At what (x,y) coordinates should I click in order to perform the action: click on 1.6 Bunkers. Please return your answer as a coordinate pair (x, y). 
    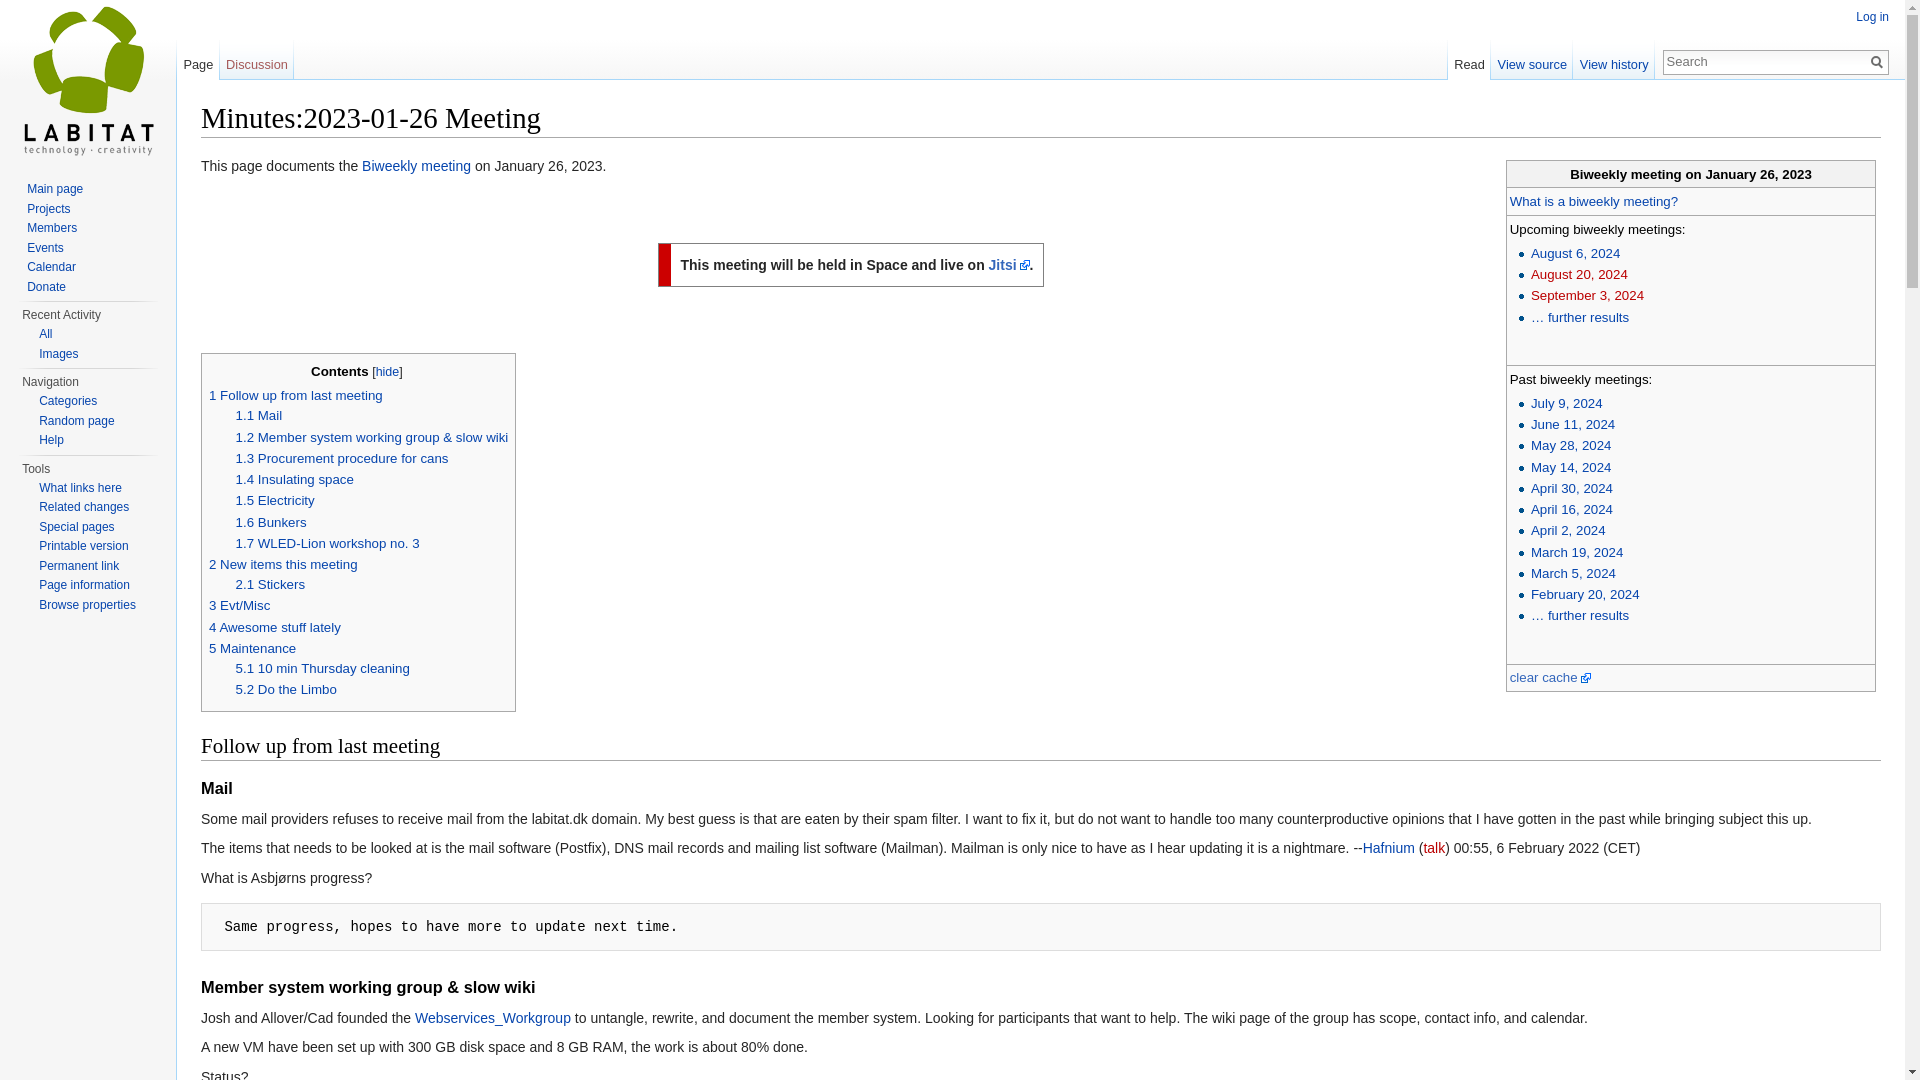
    Looking at the image, I should click on (272, 522).